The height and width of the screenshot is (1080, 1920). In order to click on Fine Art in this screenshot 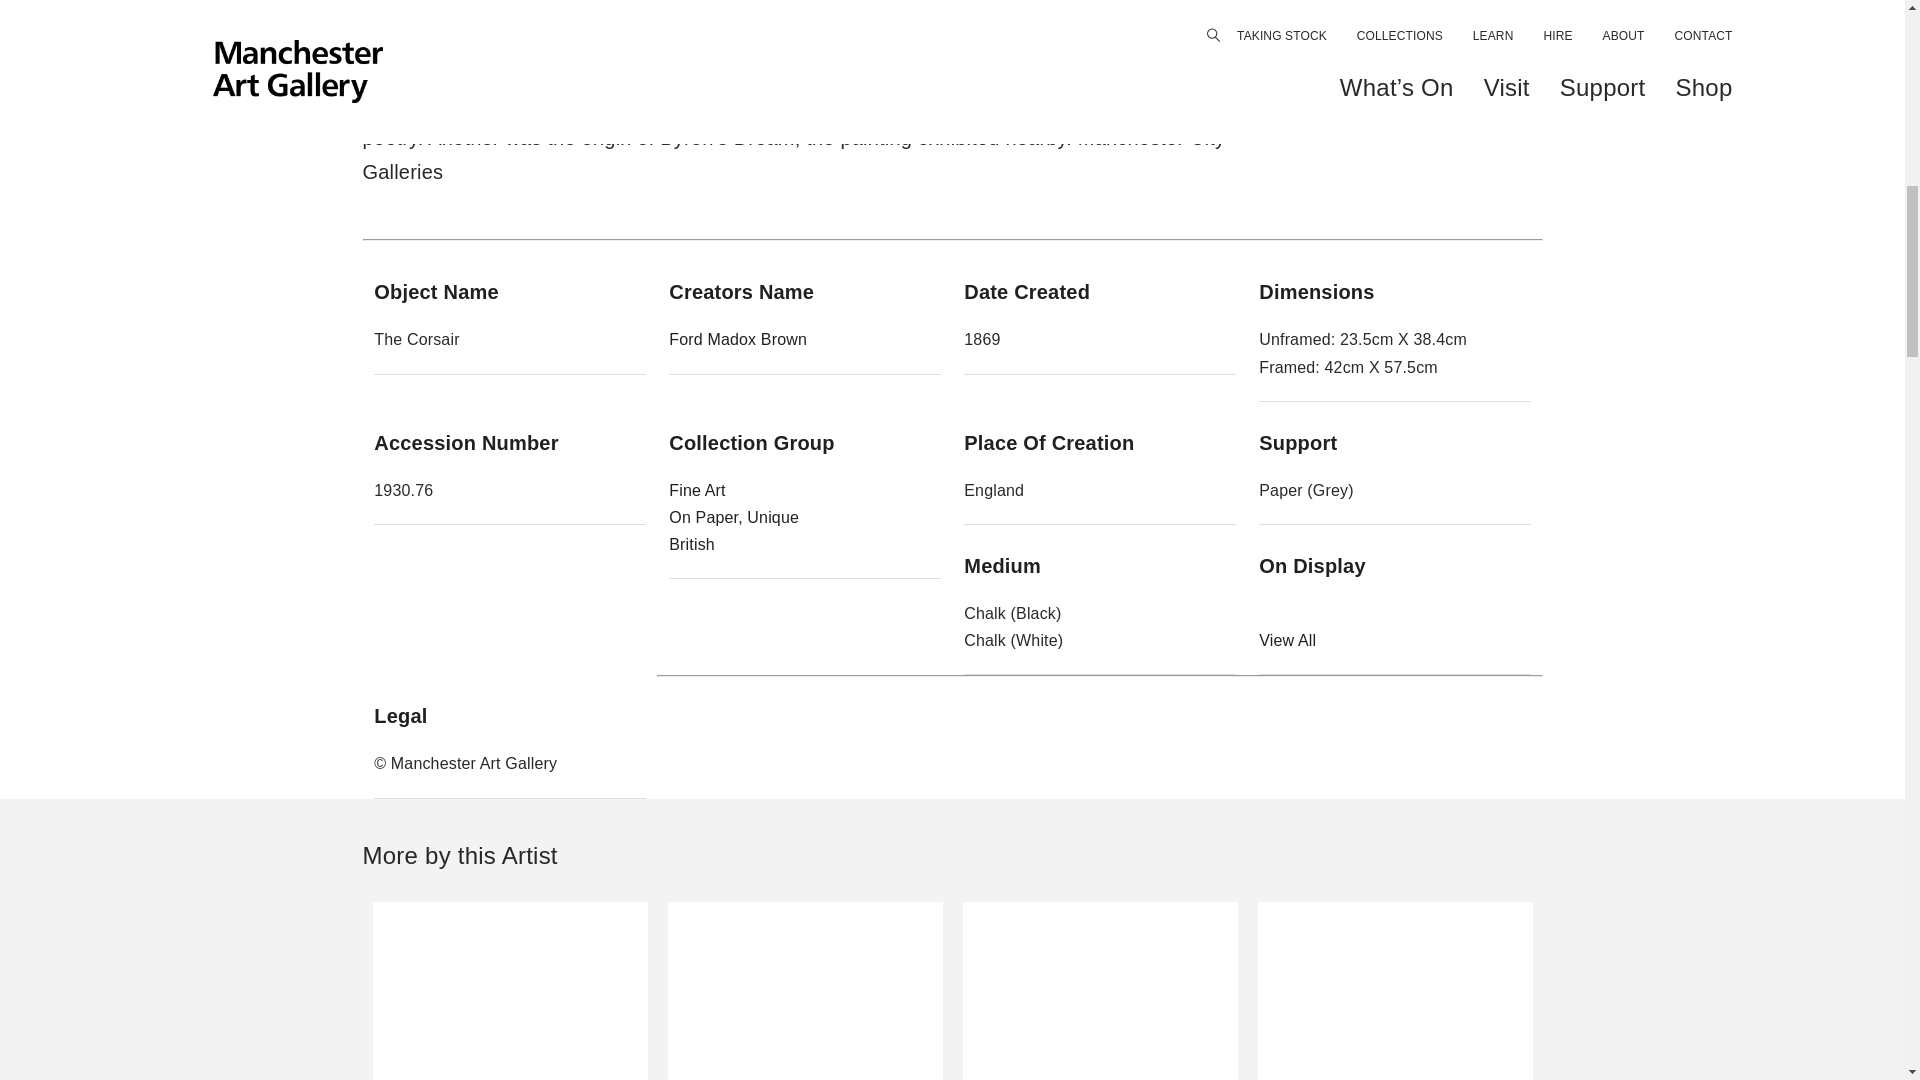, I will do `click(1287, 640)`.